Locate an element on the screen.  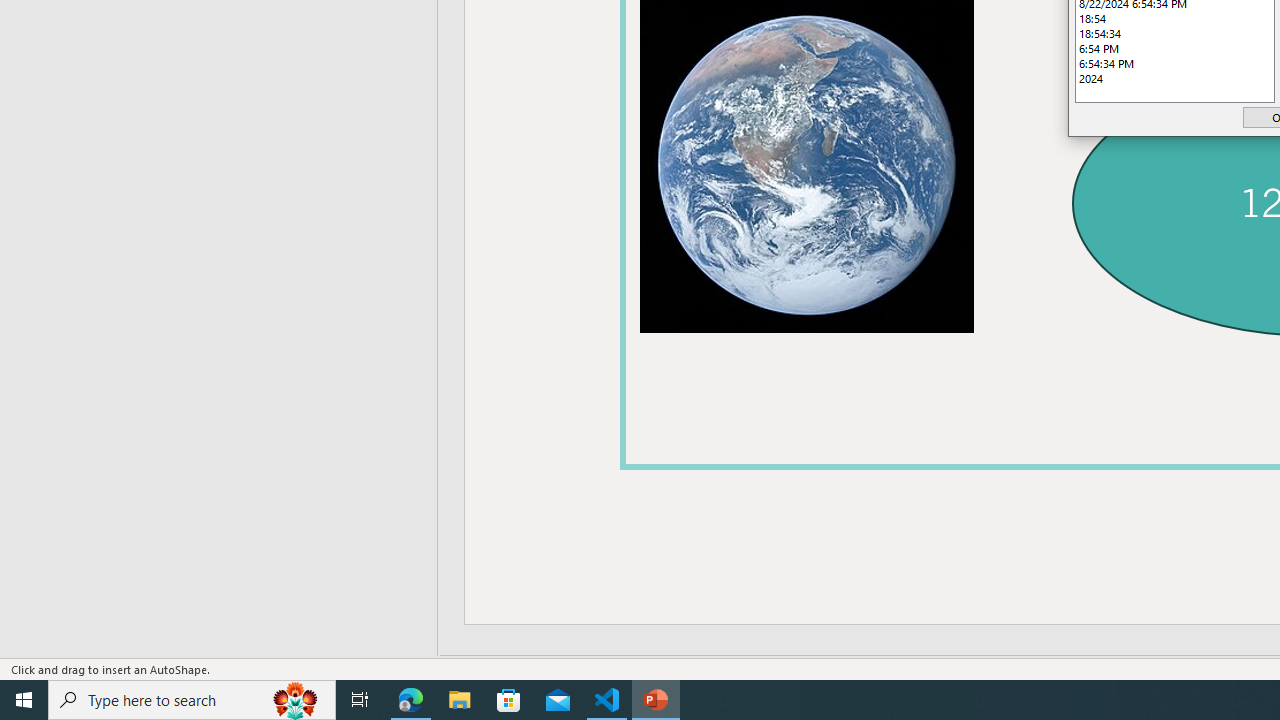
Task View is located at coordinates (360, 700).